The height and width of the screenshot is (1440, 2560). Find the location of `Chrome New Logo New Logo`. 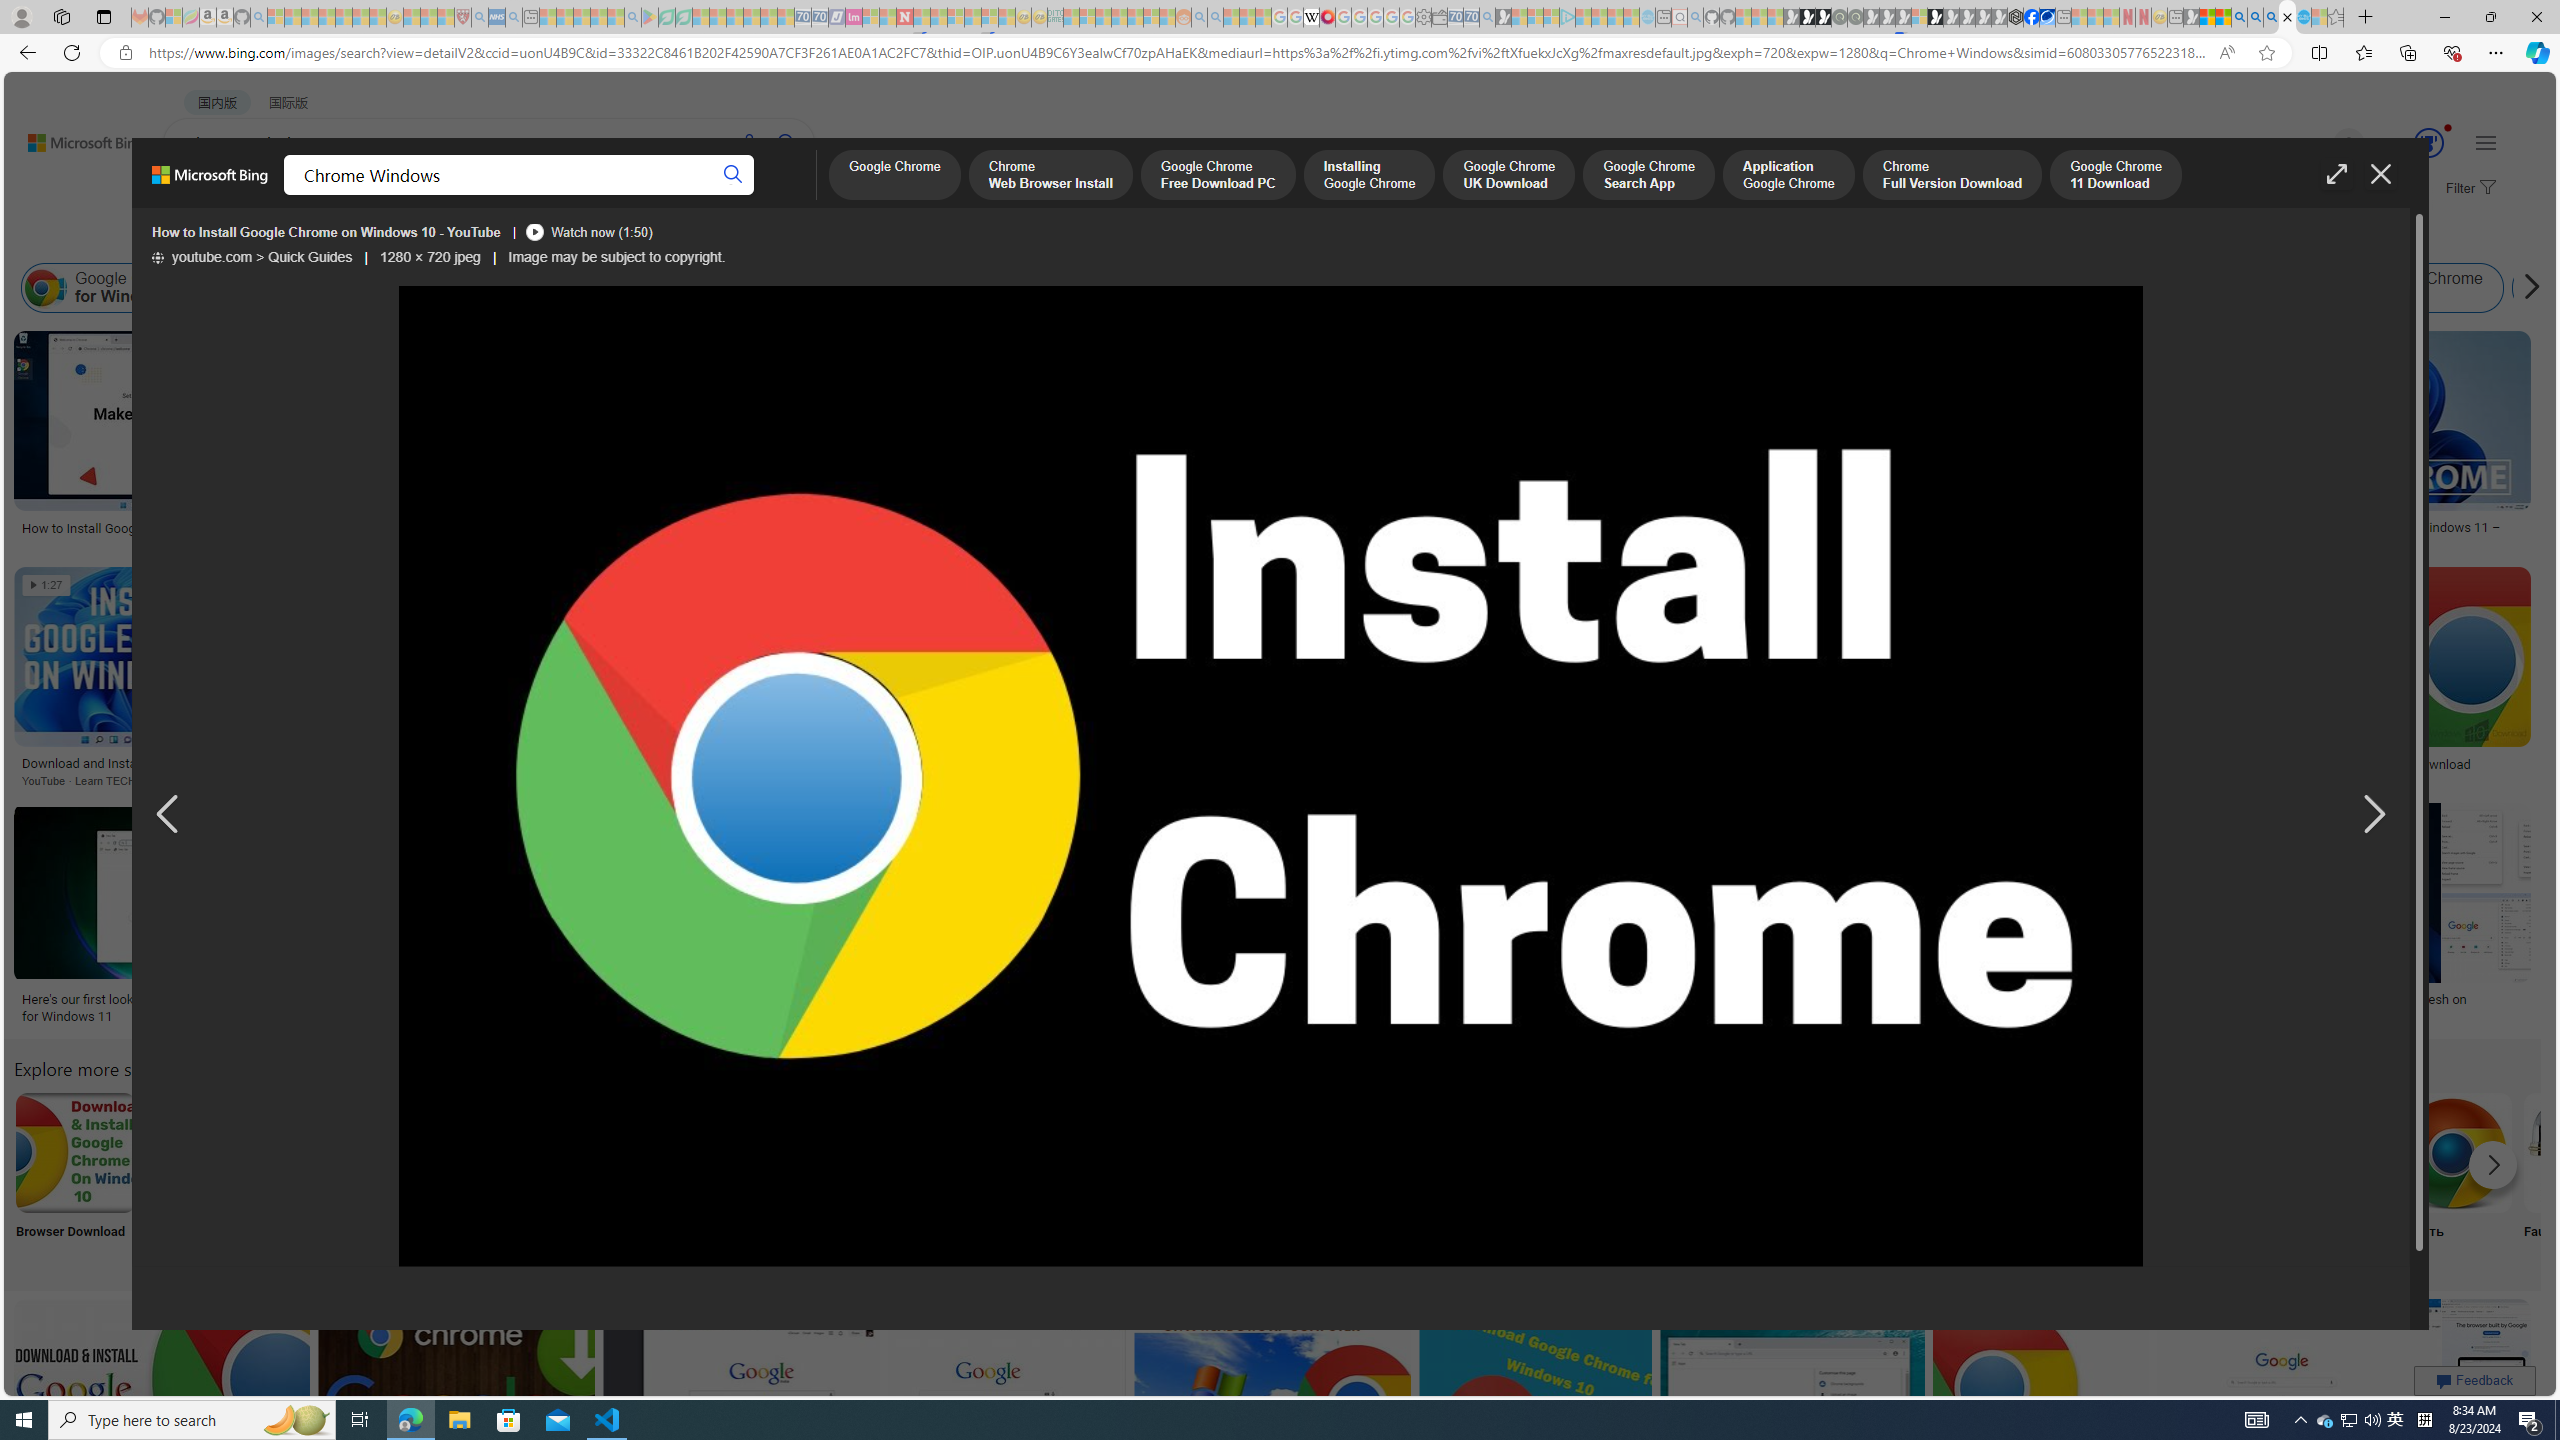

Chrome New Logo New Logo is located at coordinates (1792, 1178).